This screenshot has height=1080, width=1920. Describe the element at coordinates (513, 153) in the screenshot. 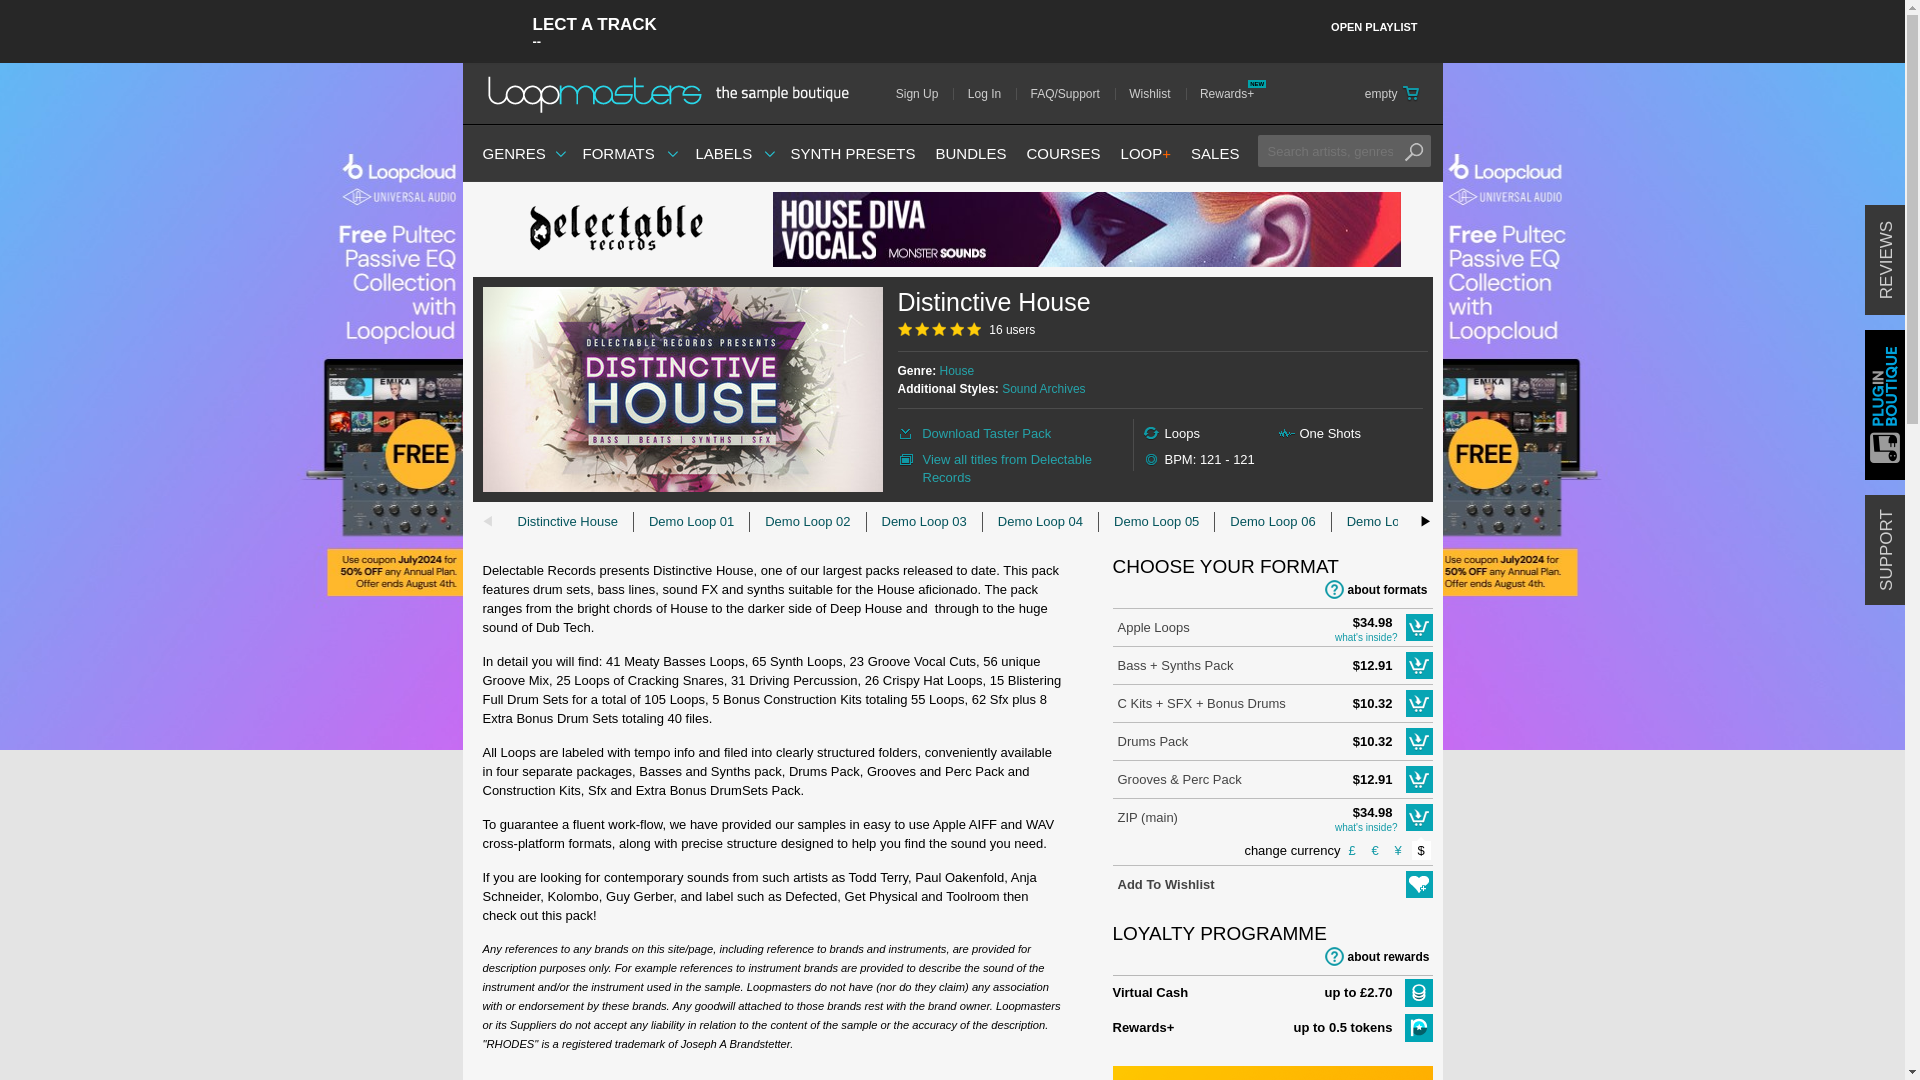

I see `GENRES` at that location.